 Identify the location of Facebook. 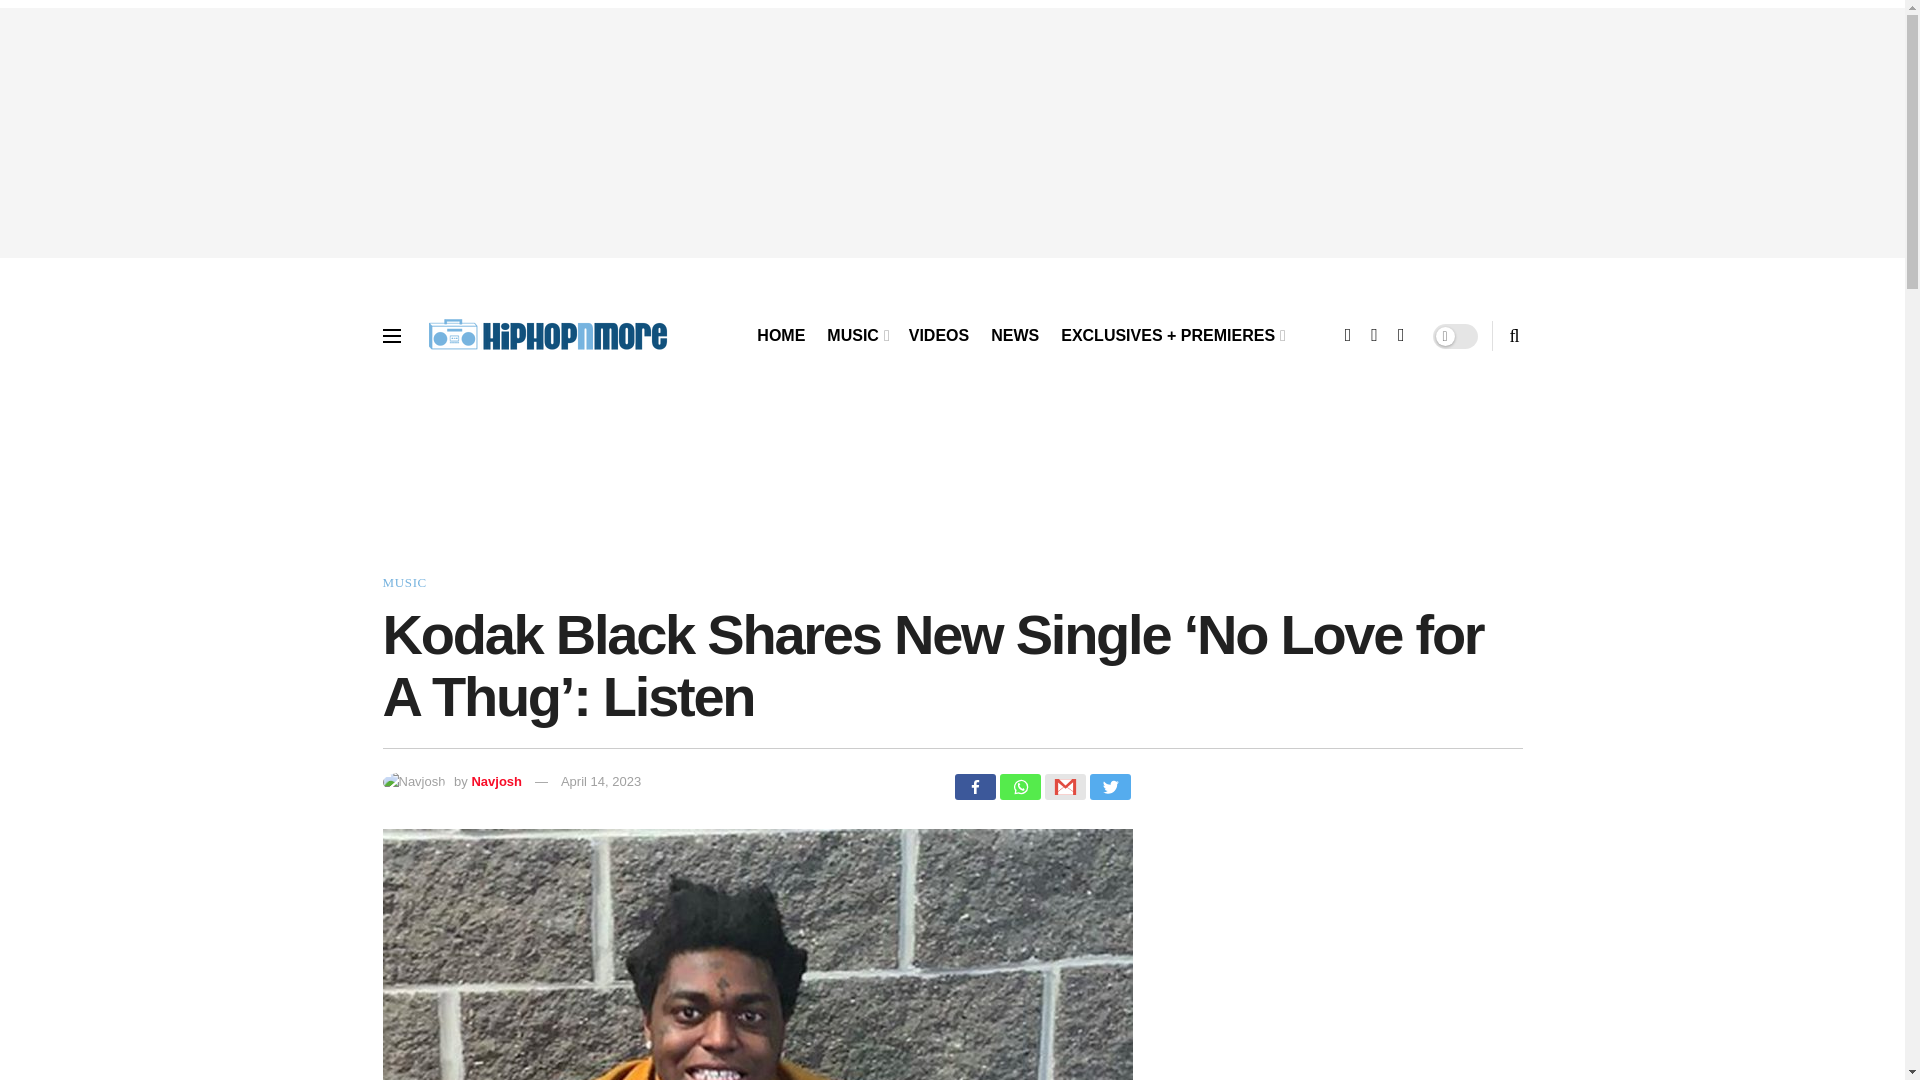
(974, 787).